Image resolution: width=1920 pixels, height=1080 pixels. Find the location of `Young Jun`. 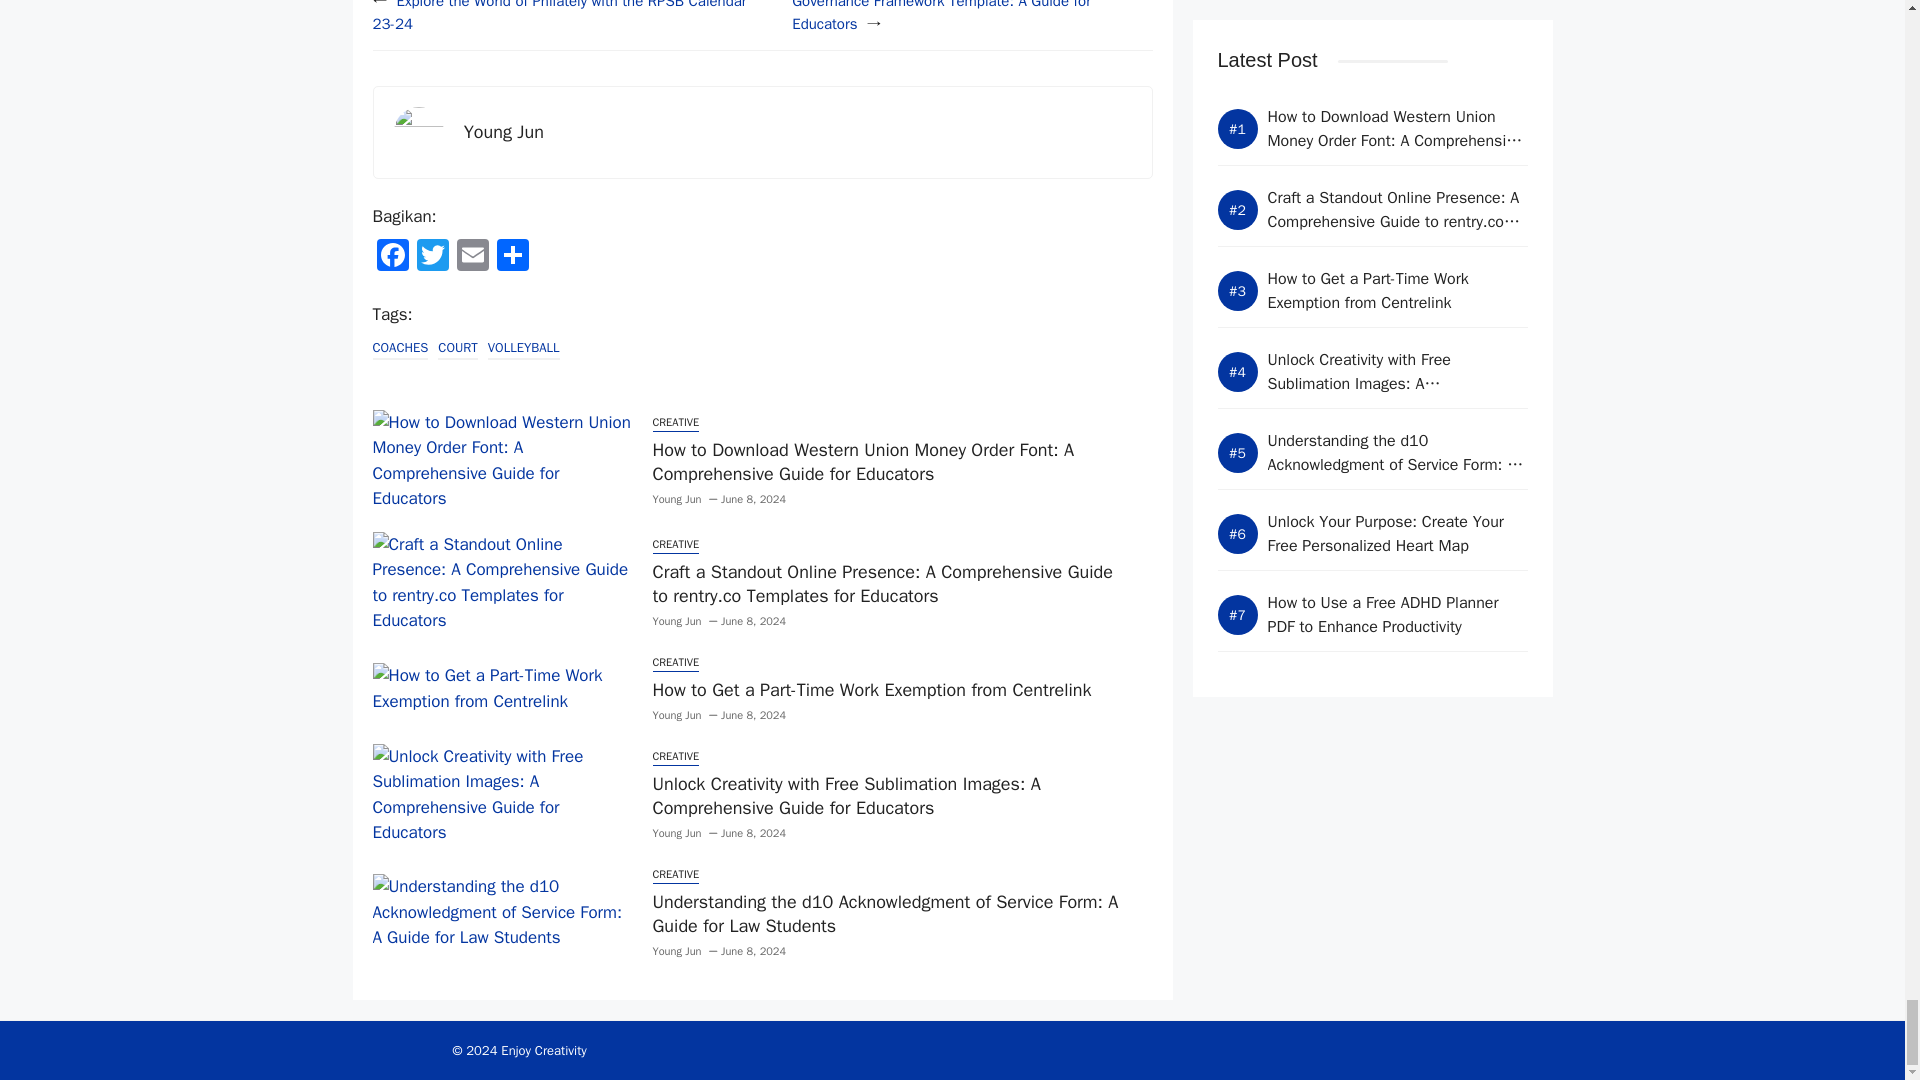

Young Jun is located at coordinates (504, 131).